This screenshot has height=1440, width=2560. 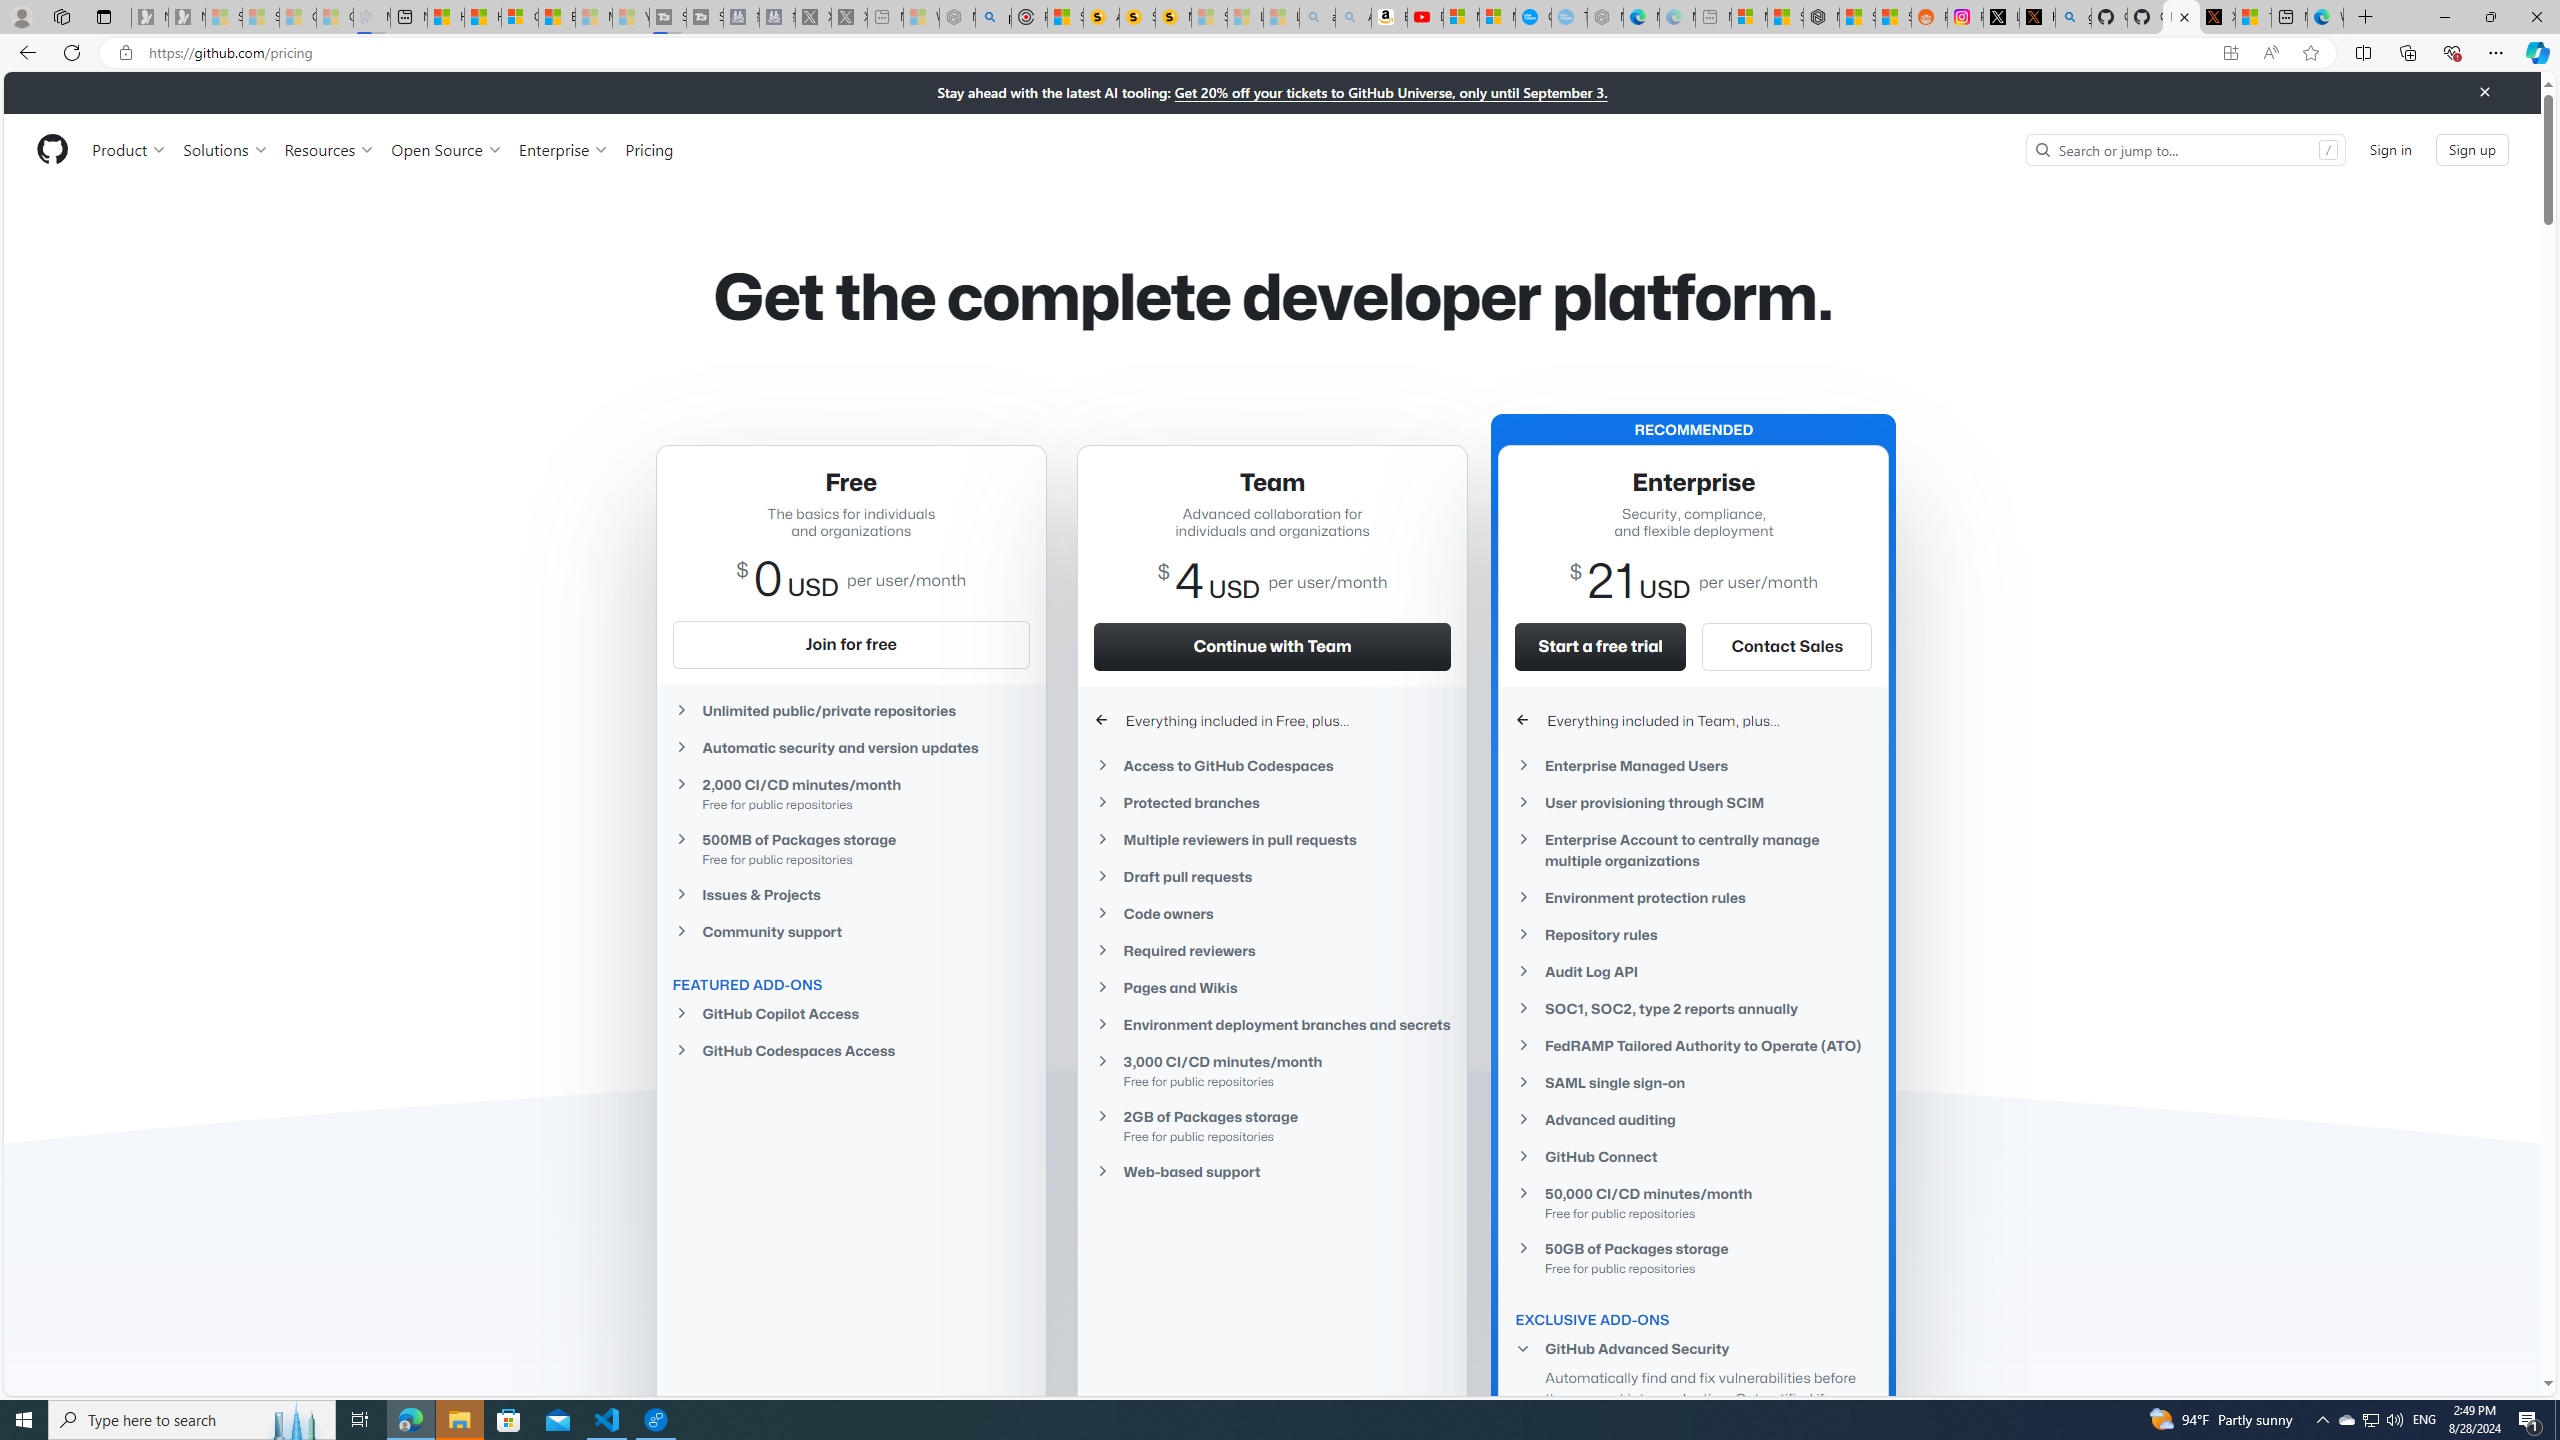 I want to click on Sign in, so click(x=2390, y=148).